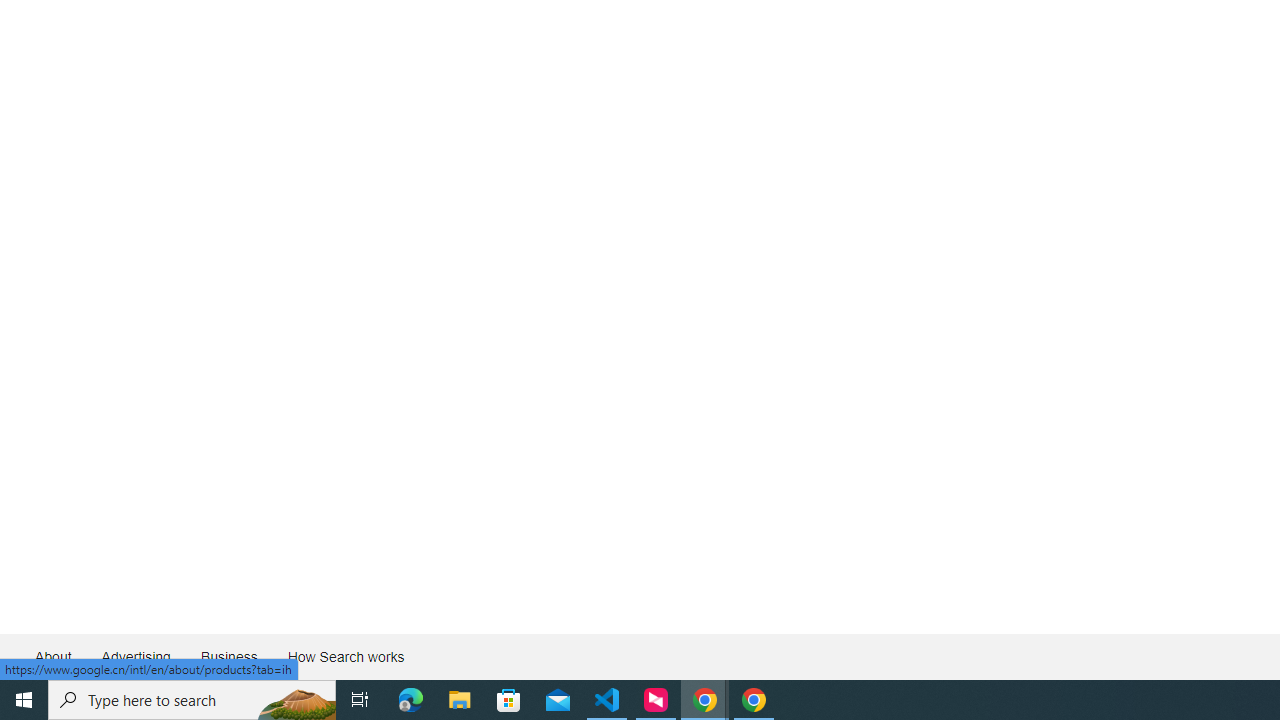  I want to click on How Search works, so click(345, 656).